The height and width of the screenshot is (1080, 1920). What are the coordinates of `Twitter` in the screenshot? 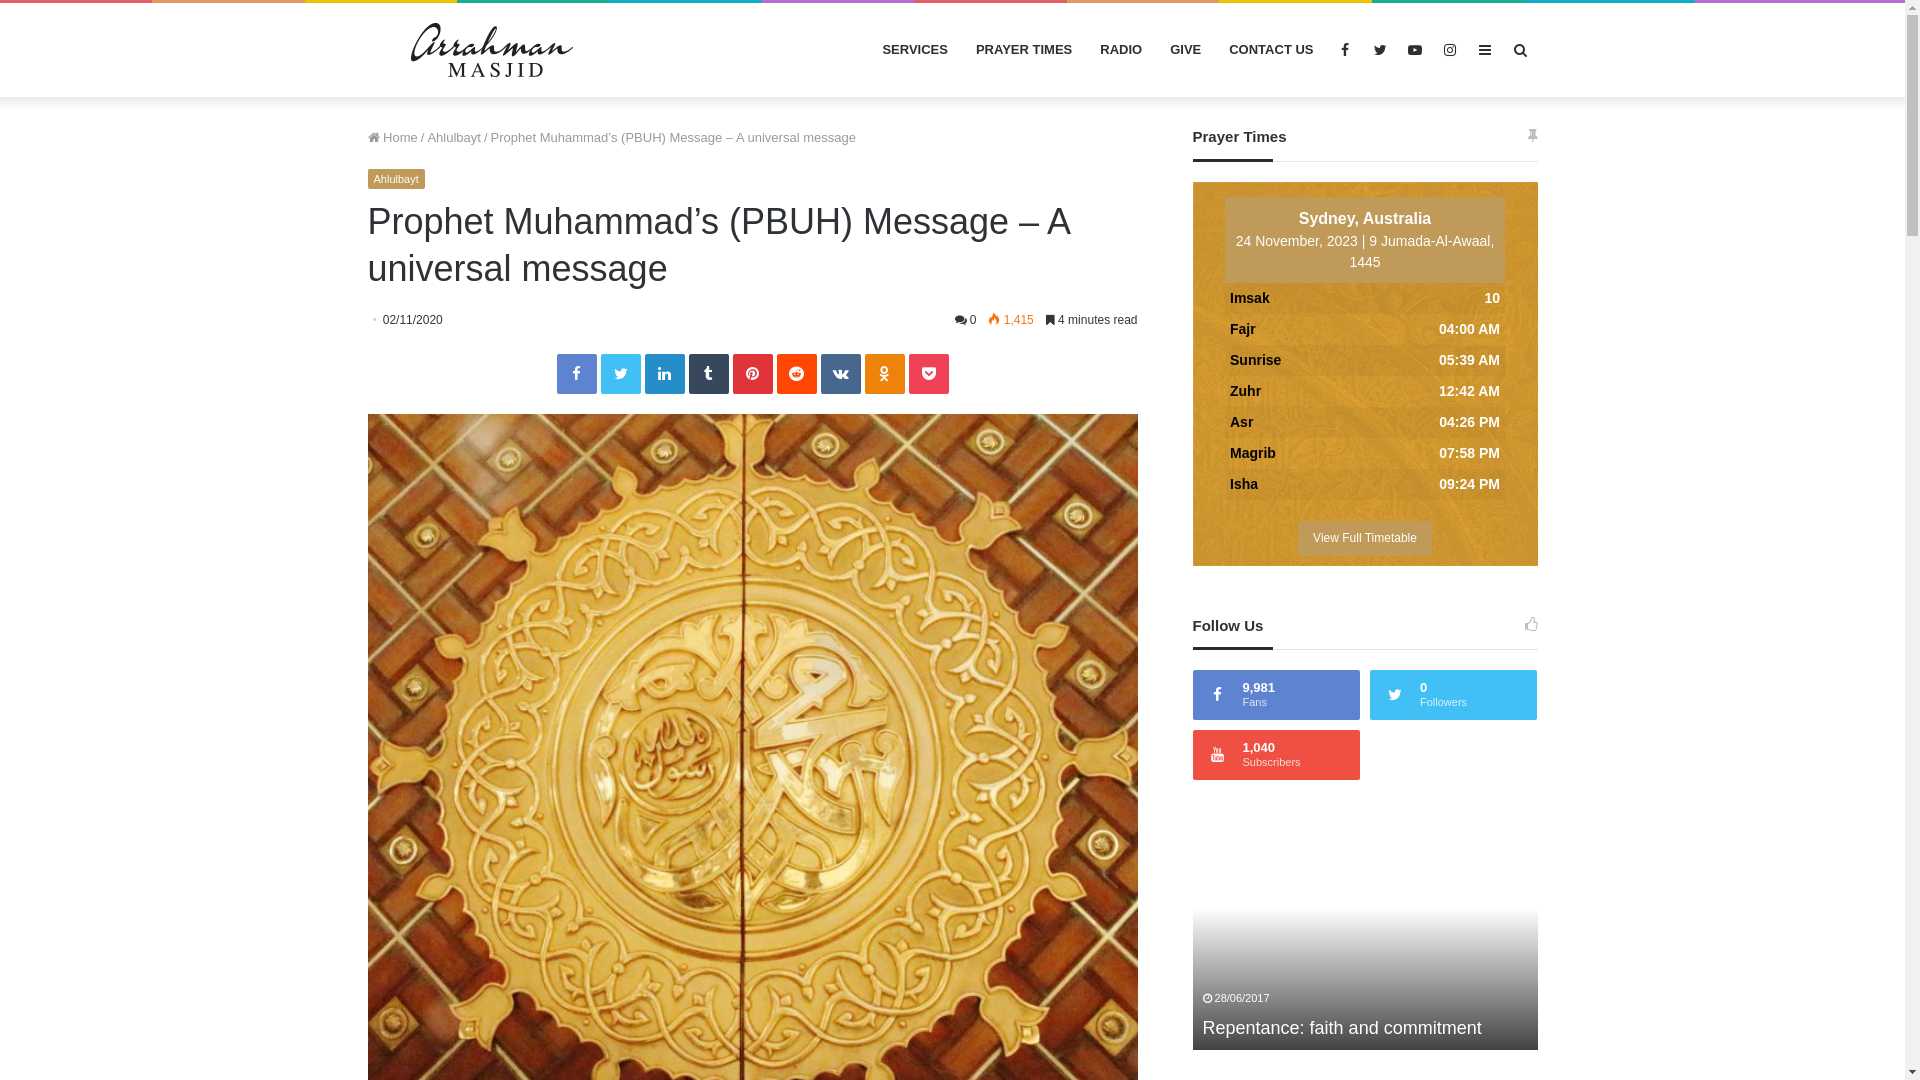 It's located at (1380, 50).